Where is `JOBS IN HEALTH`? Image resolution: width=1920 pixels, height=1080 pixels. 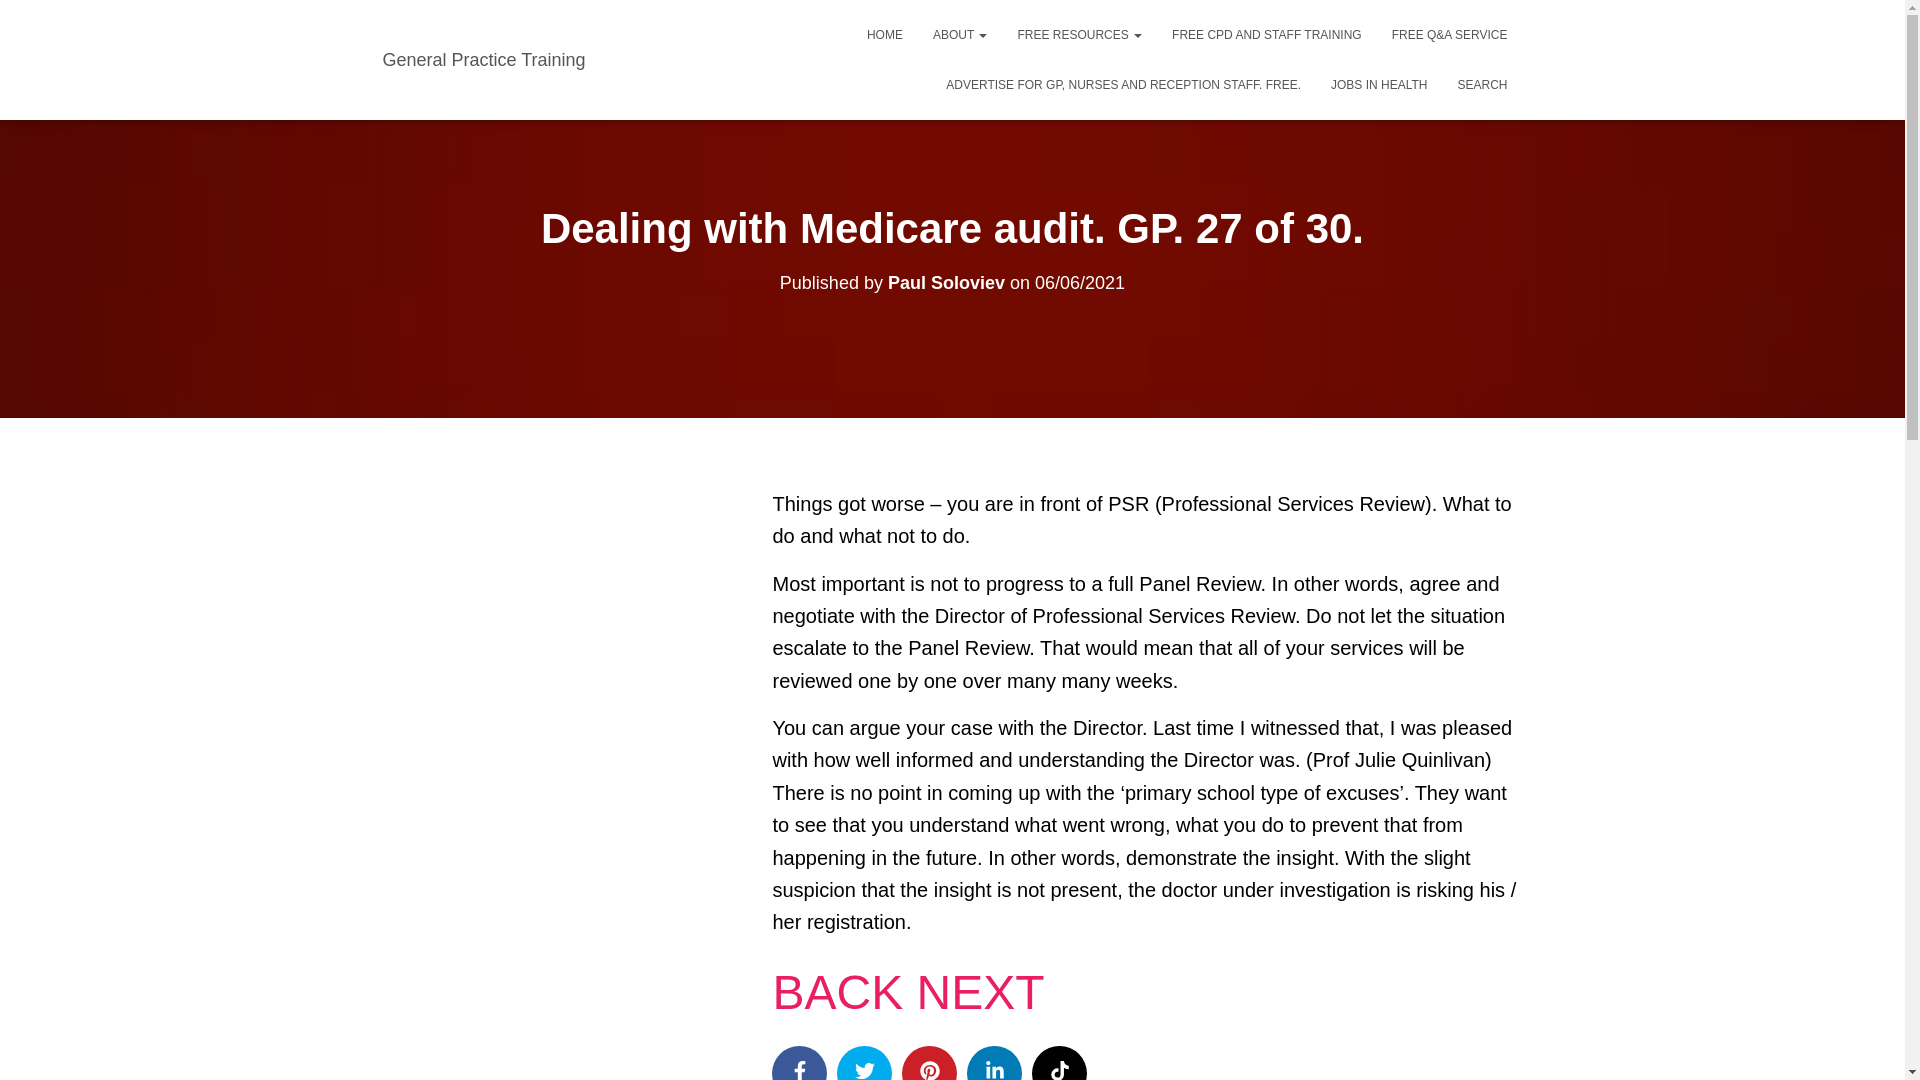
JOBS IN HEALTH is located at coordinates (1378, 85).